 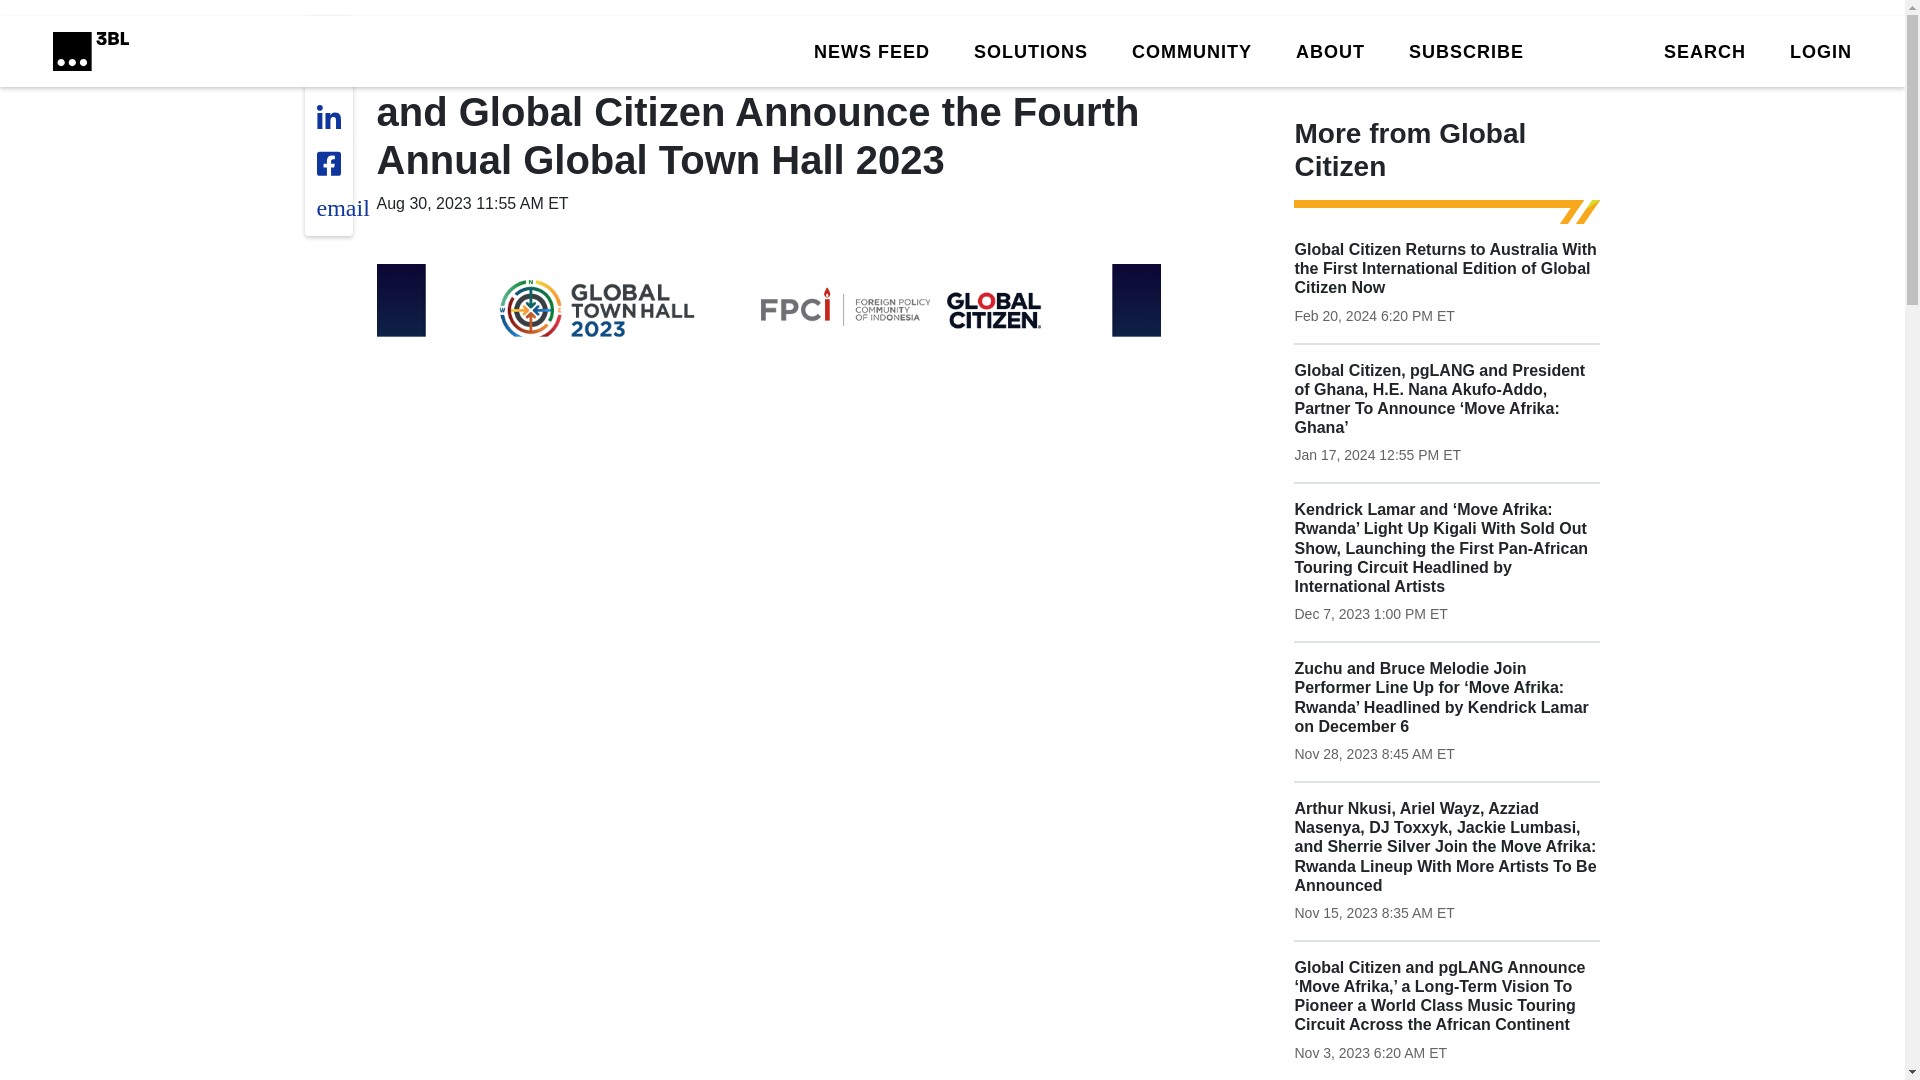 What do you see at coordinates (1030, 50) in the screenshot?
I see `SOLUTIONS` at bounding box center [1030, 50].